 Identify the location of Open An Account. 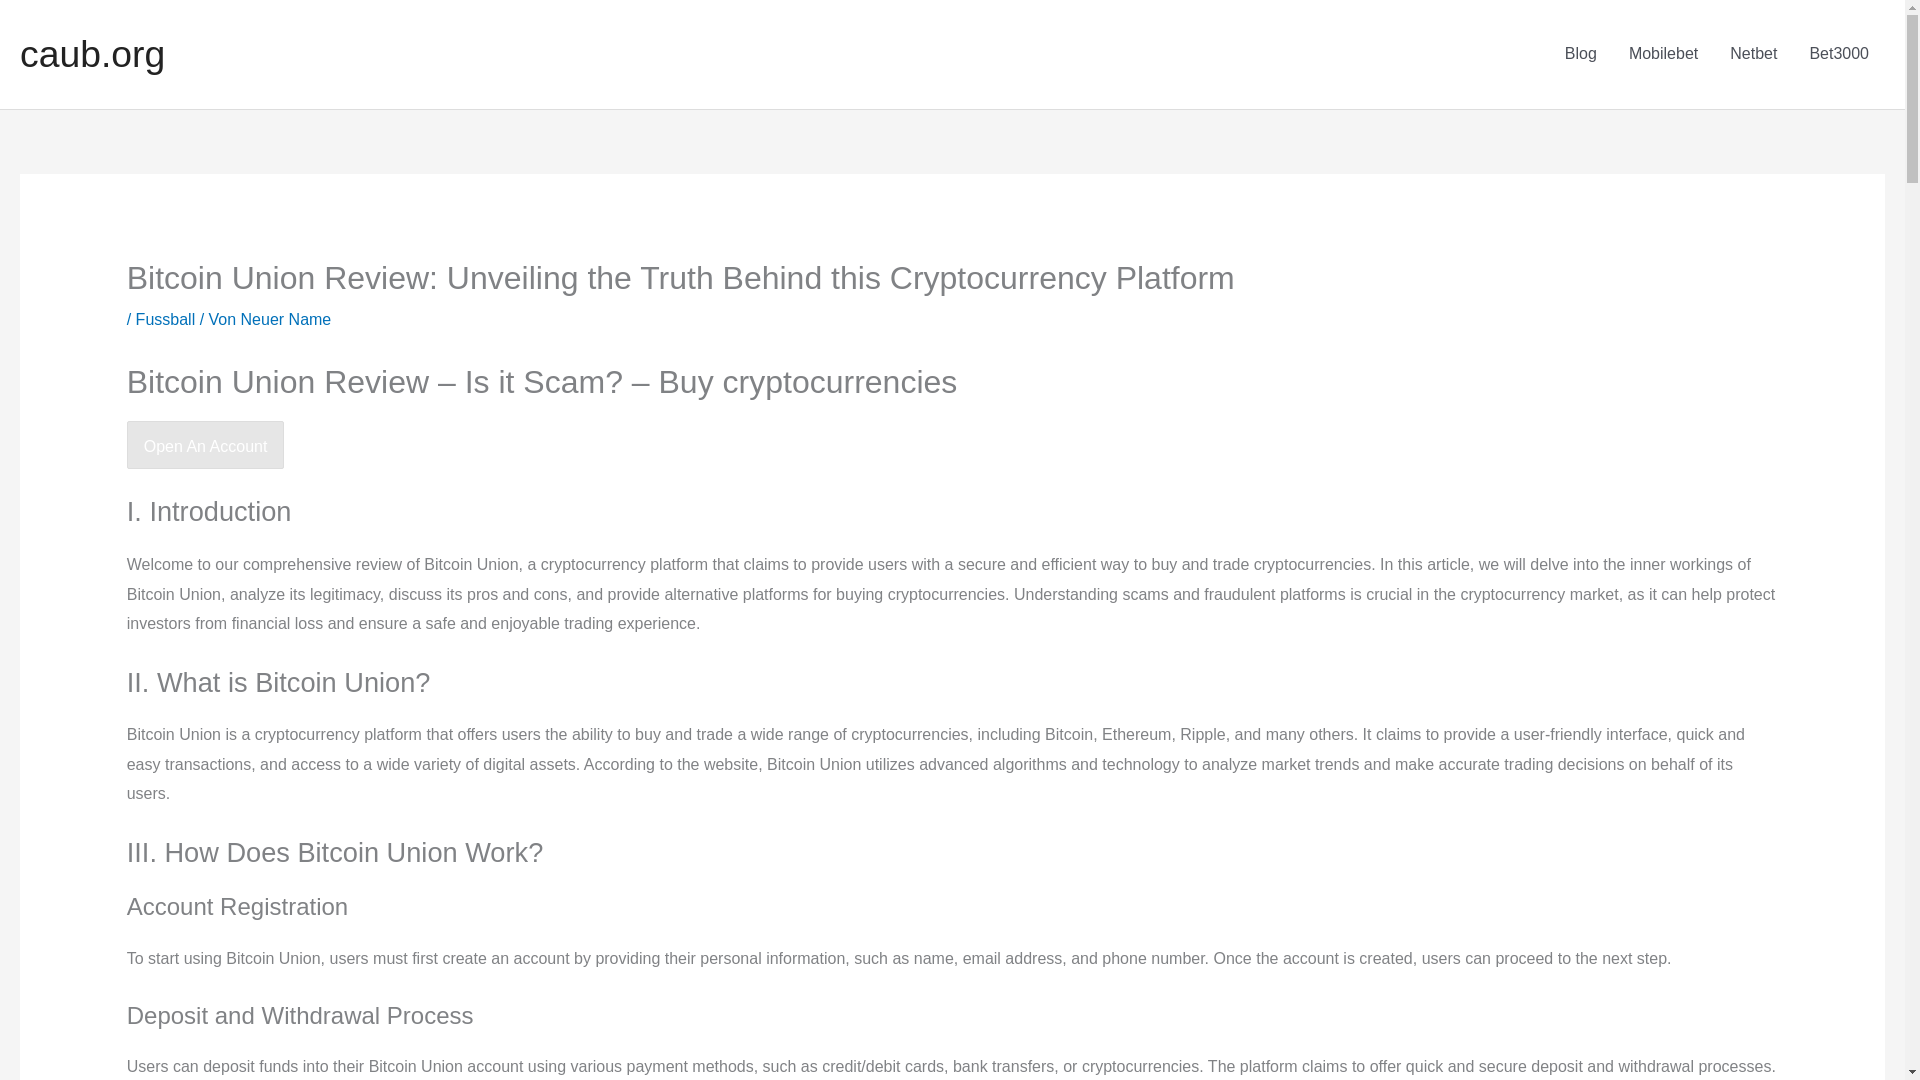
(205, 446).